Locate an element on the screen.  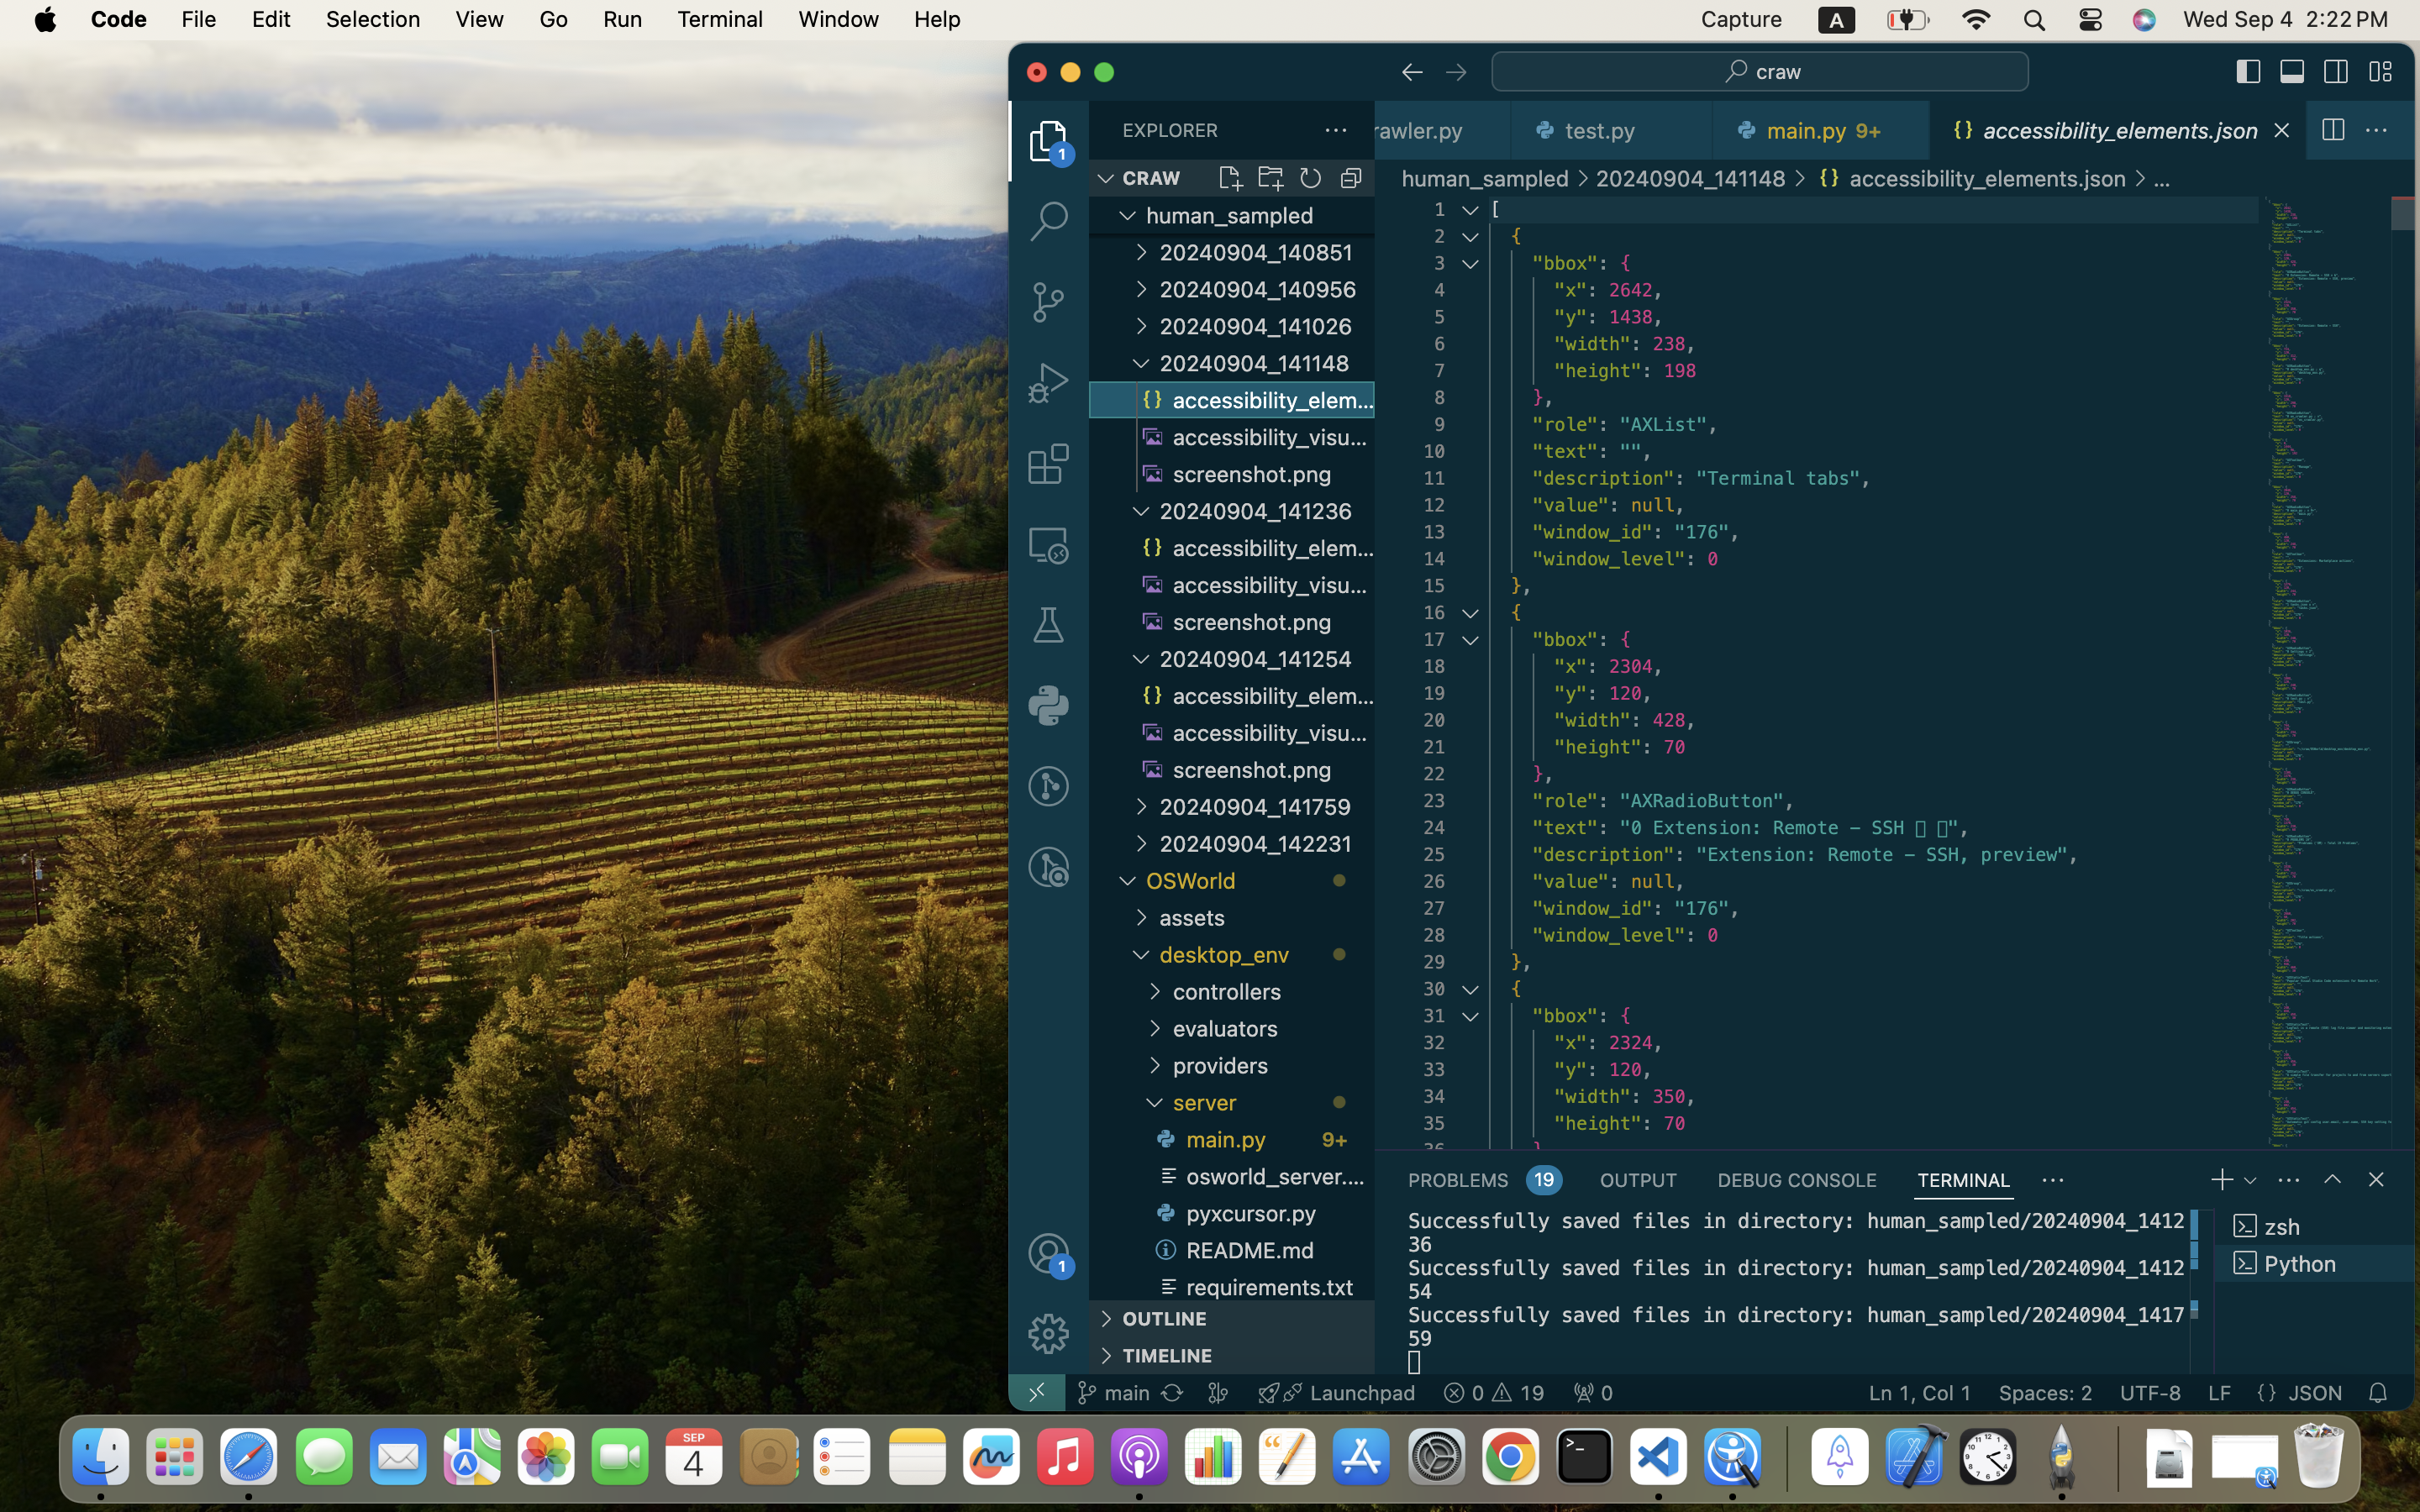
osworld_server.service  is located at coordinates (1262, 1176).